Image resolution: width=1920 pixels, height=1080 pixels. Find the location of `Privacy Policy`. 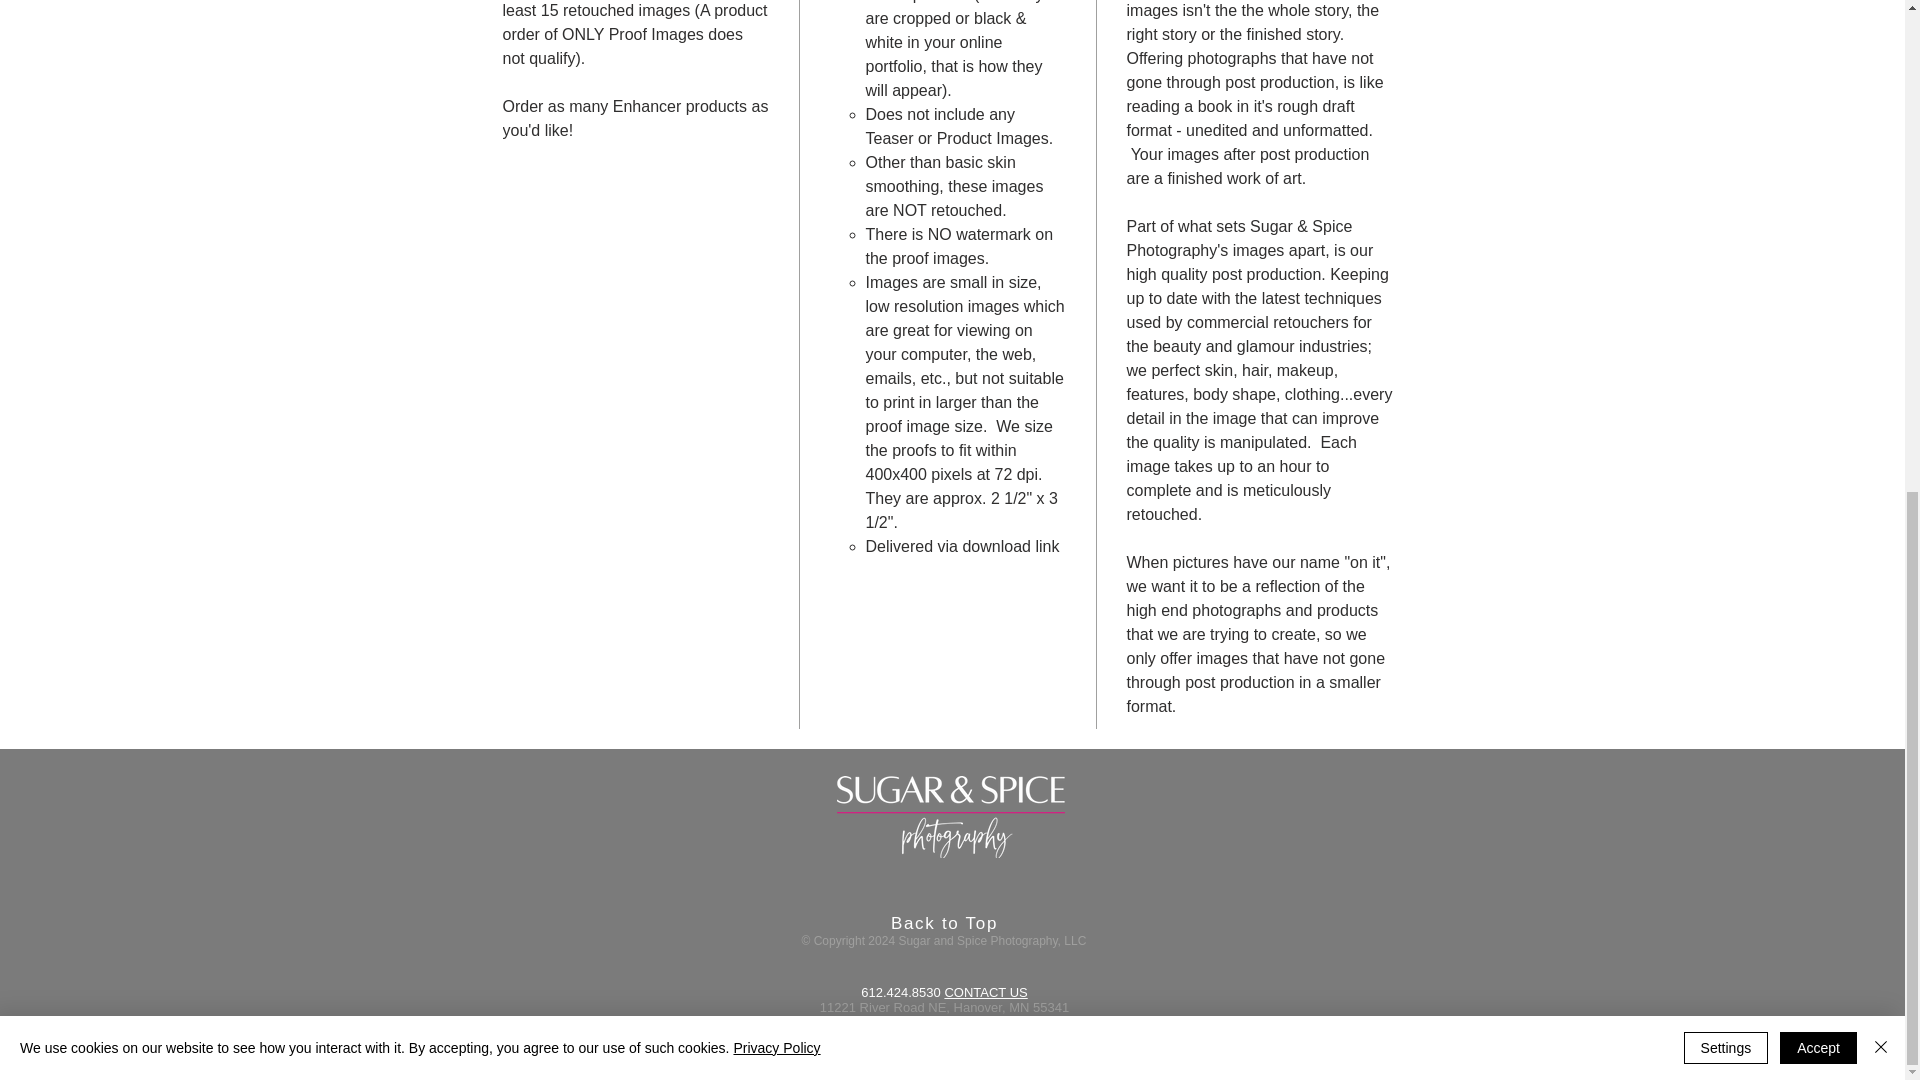

Privacy Policy is located at coordinates (776, 149).